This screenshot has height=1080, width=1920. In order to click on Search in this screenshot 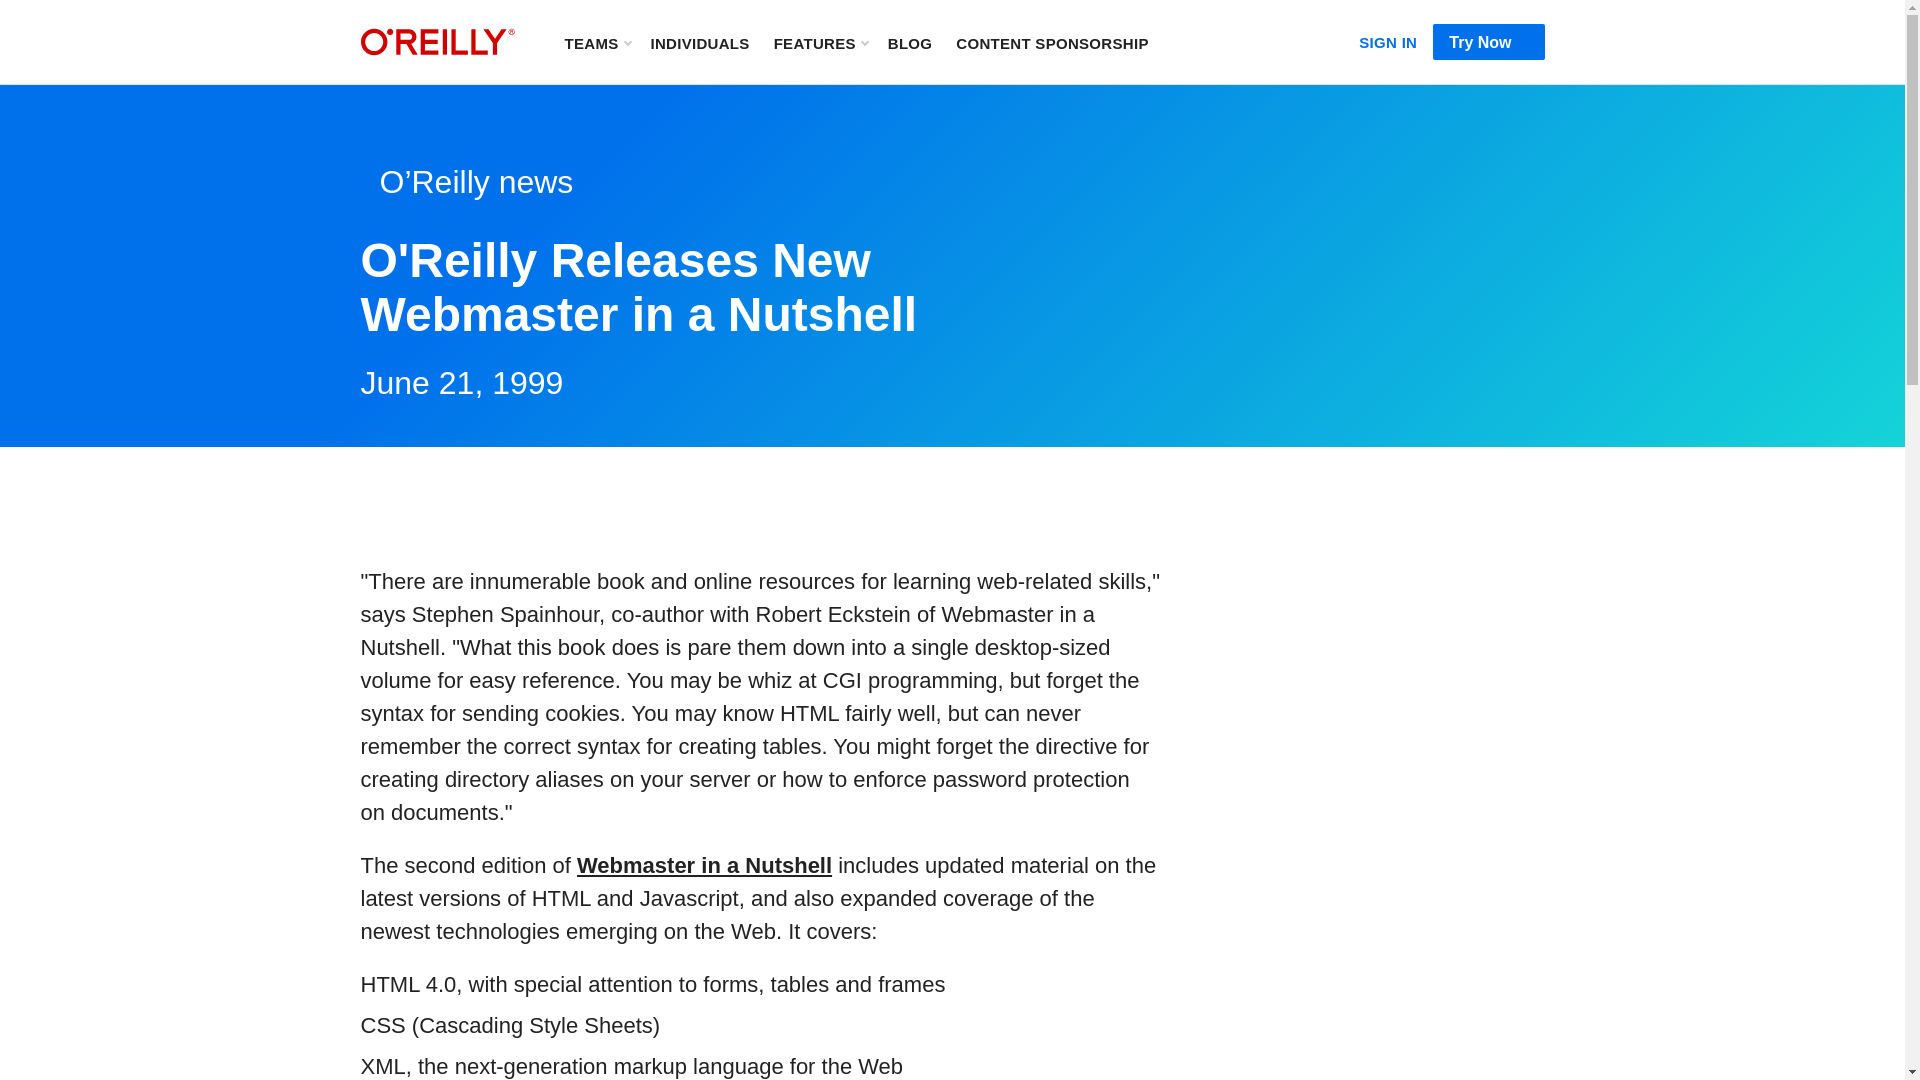, I will do `click(1191, 42)`.